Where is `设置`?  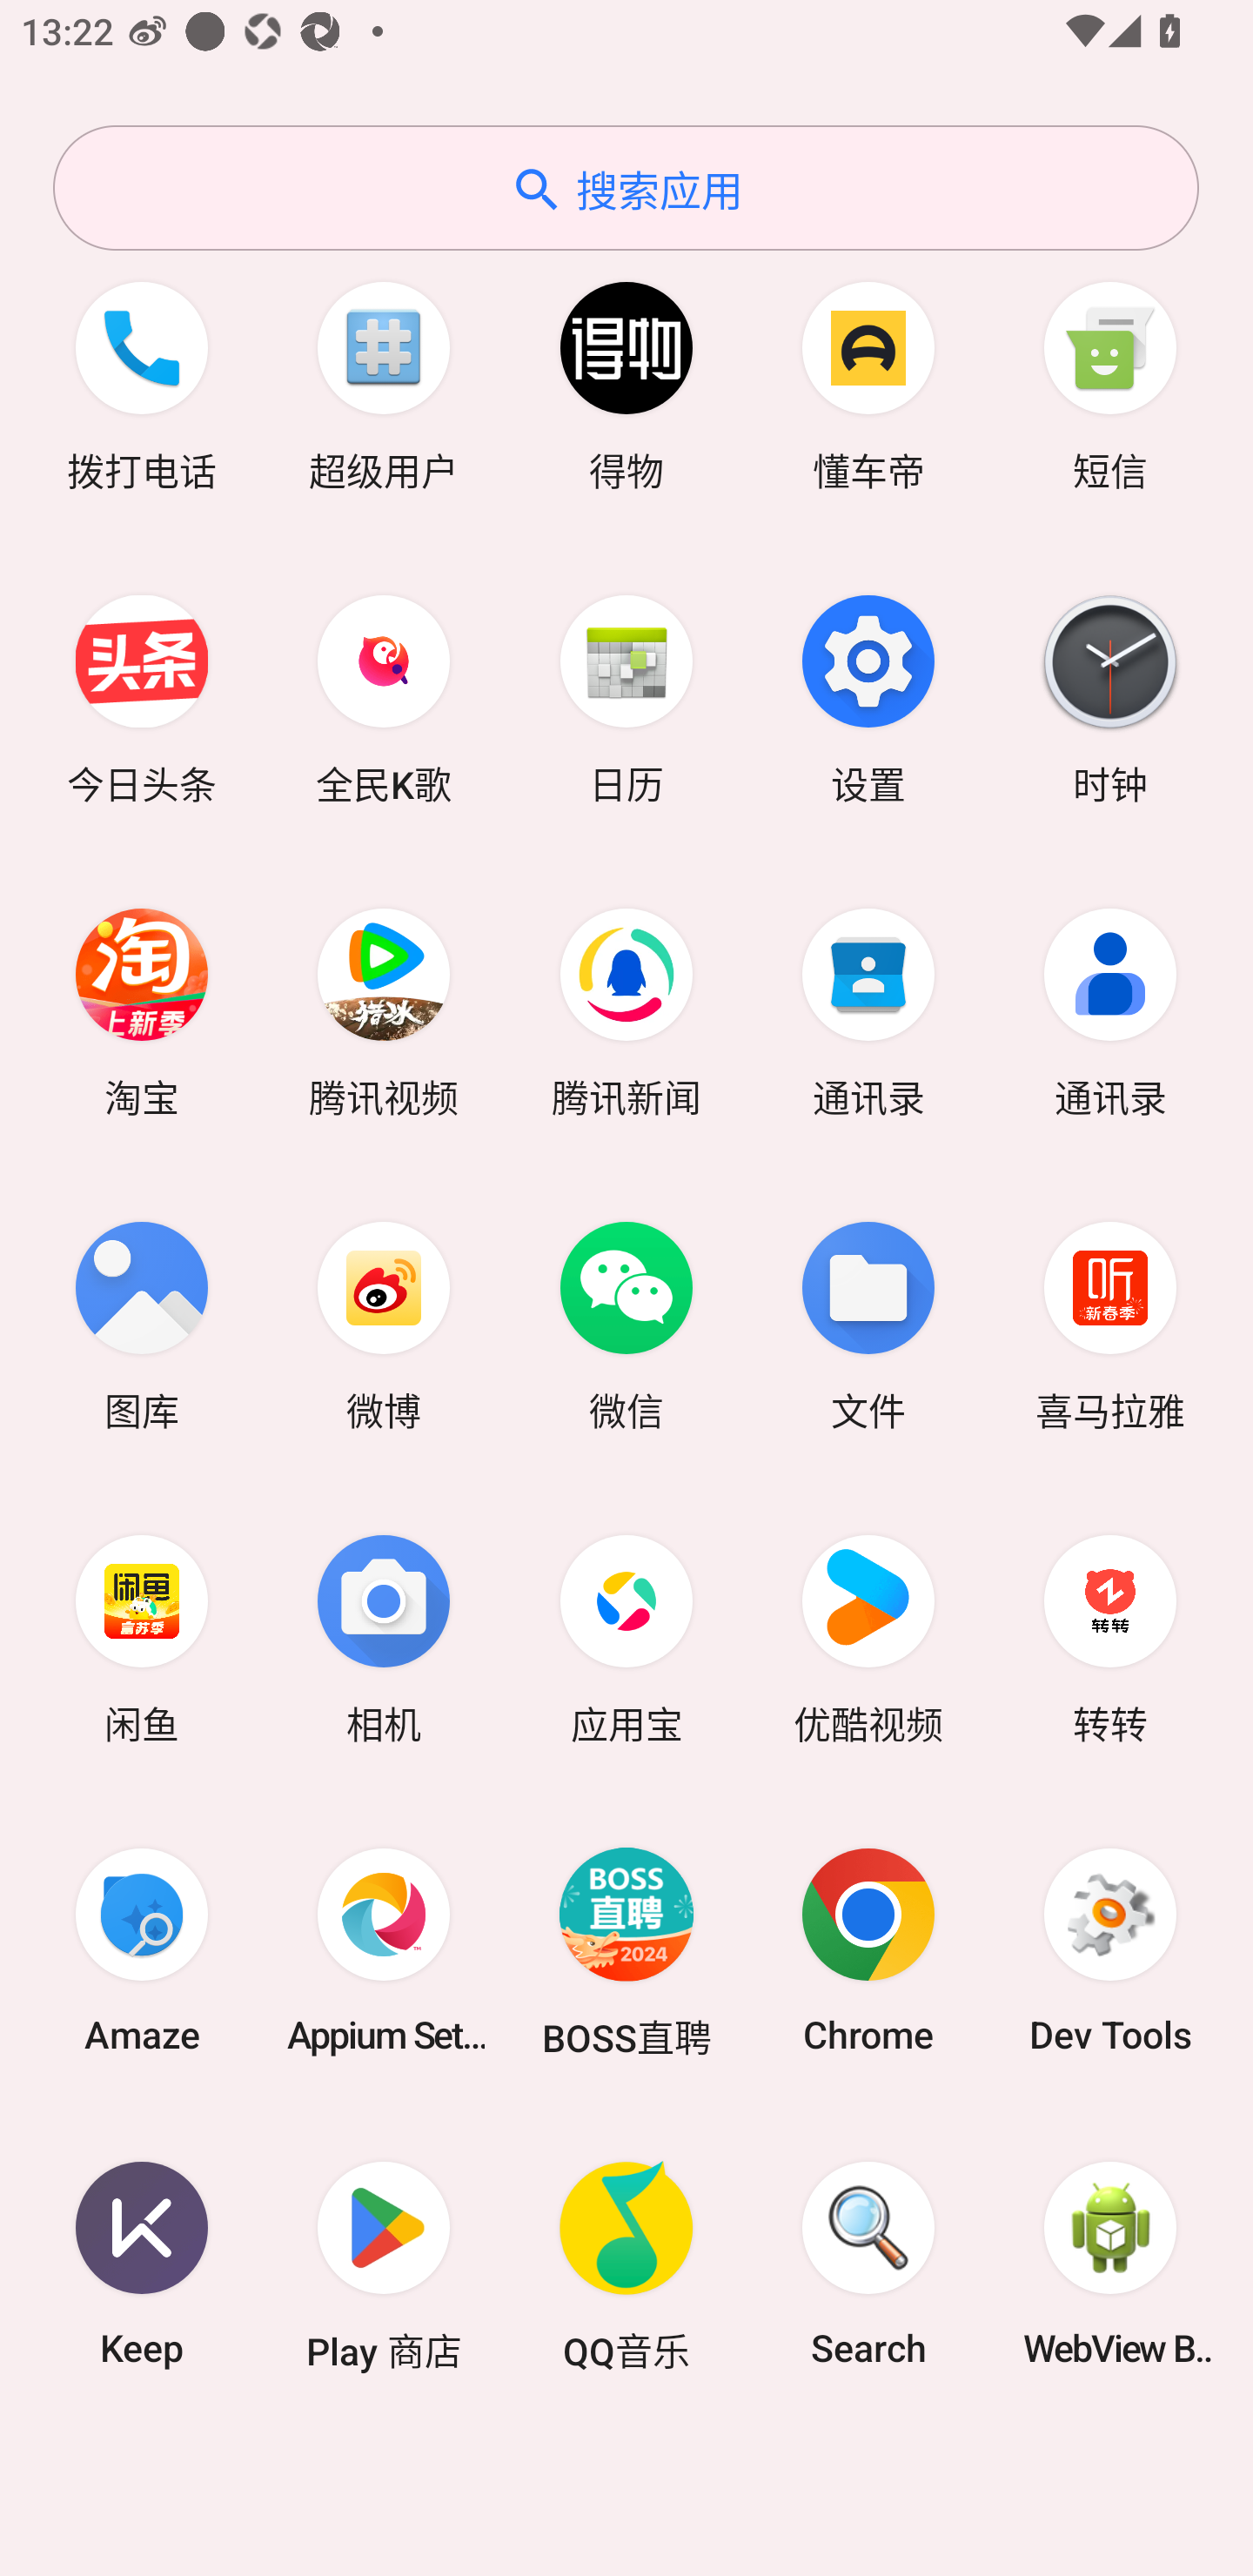 设置 is located at coordinates (868, 696).